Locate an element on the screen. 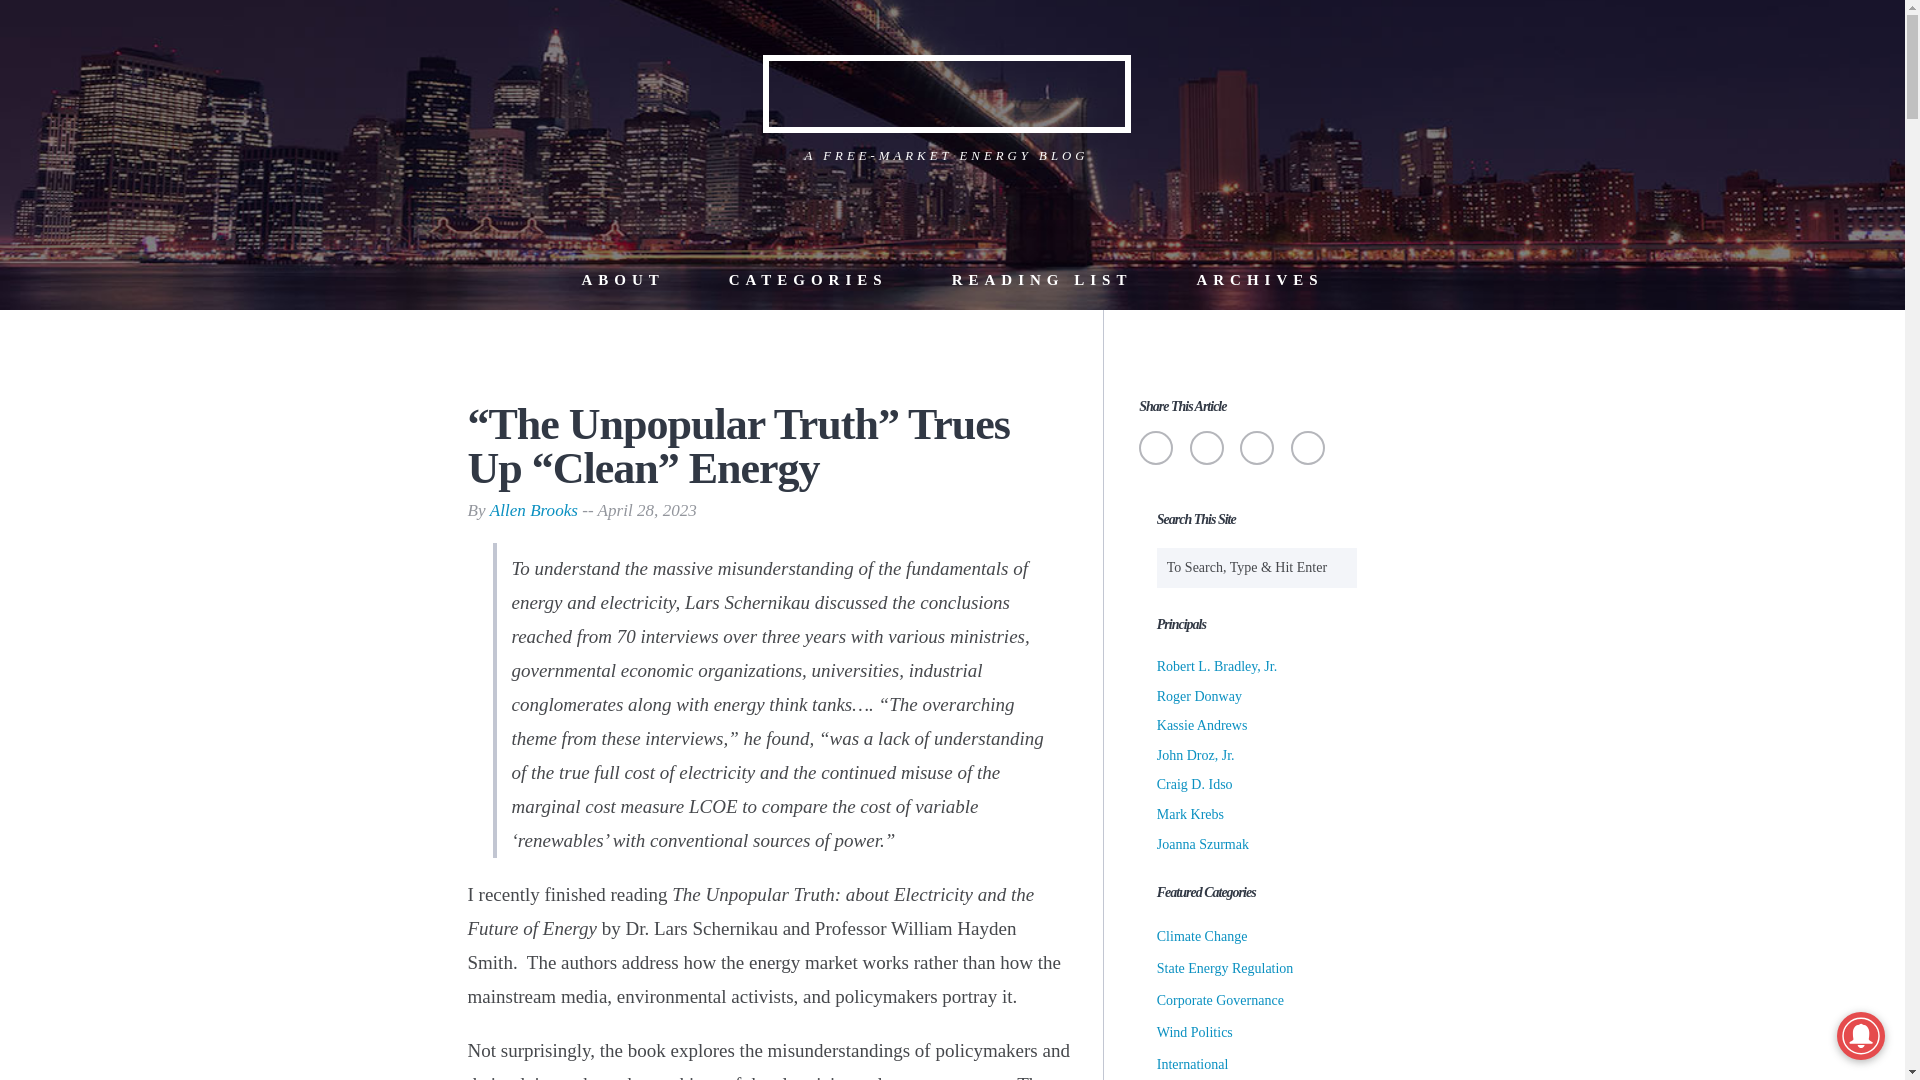 This screenshot has width=1920, height=1080. International is located at coordinates (1192, 1064).